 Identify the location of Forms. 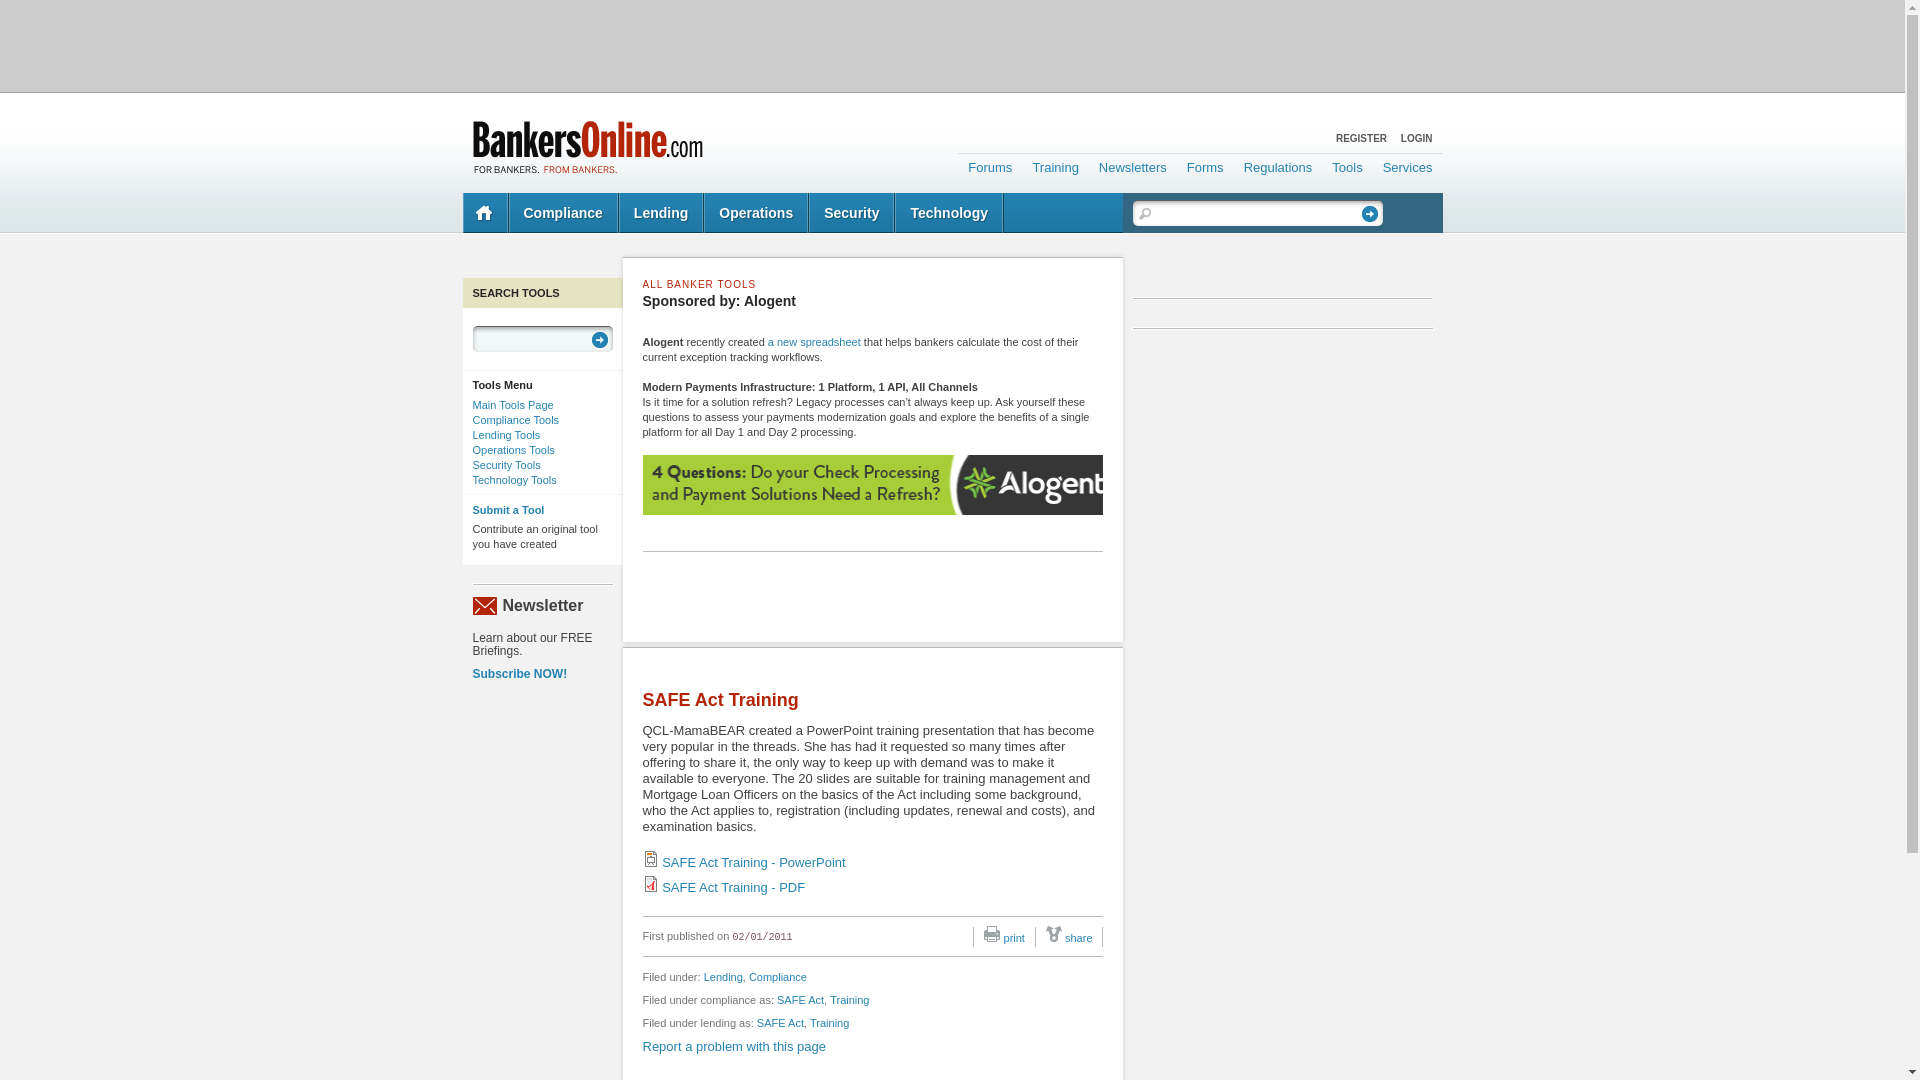
(1205, 164).